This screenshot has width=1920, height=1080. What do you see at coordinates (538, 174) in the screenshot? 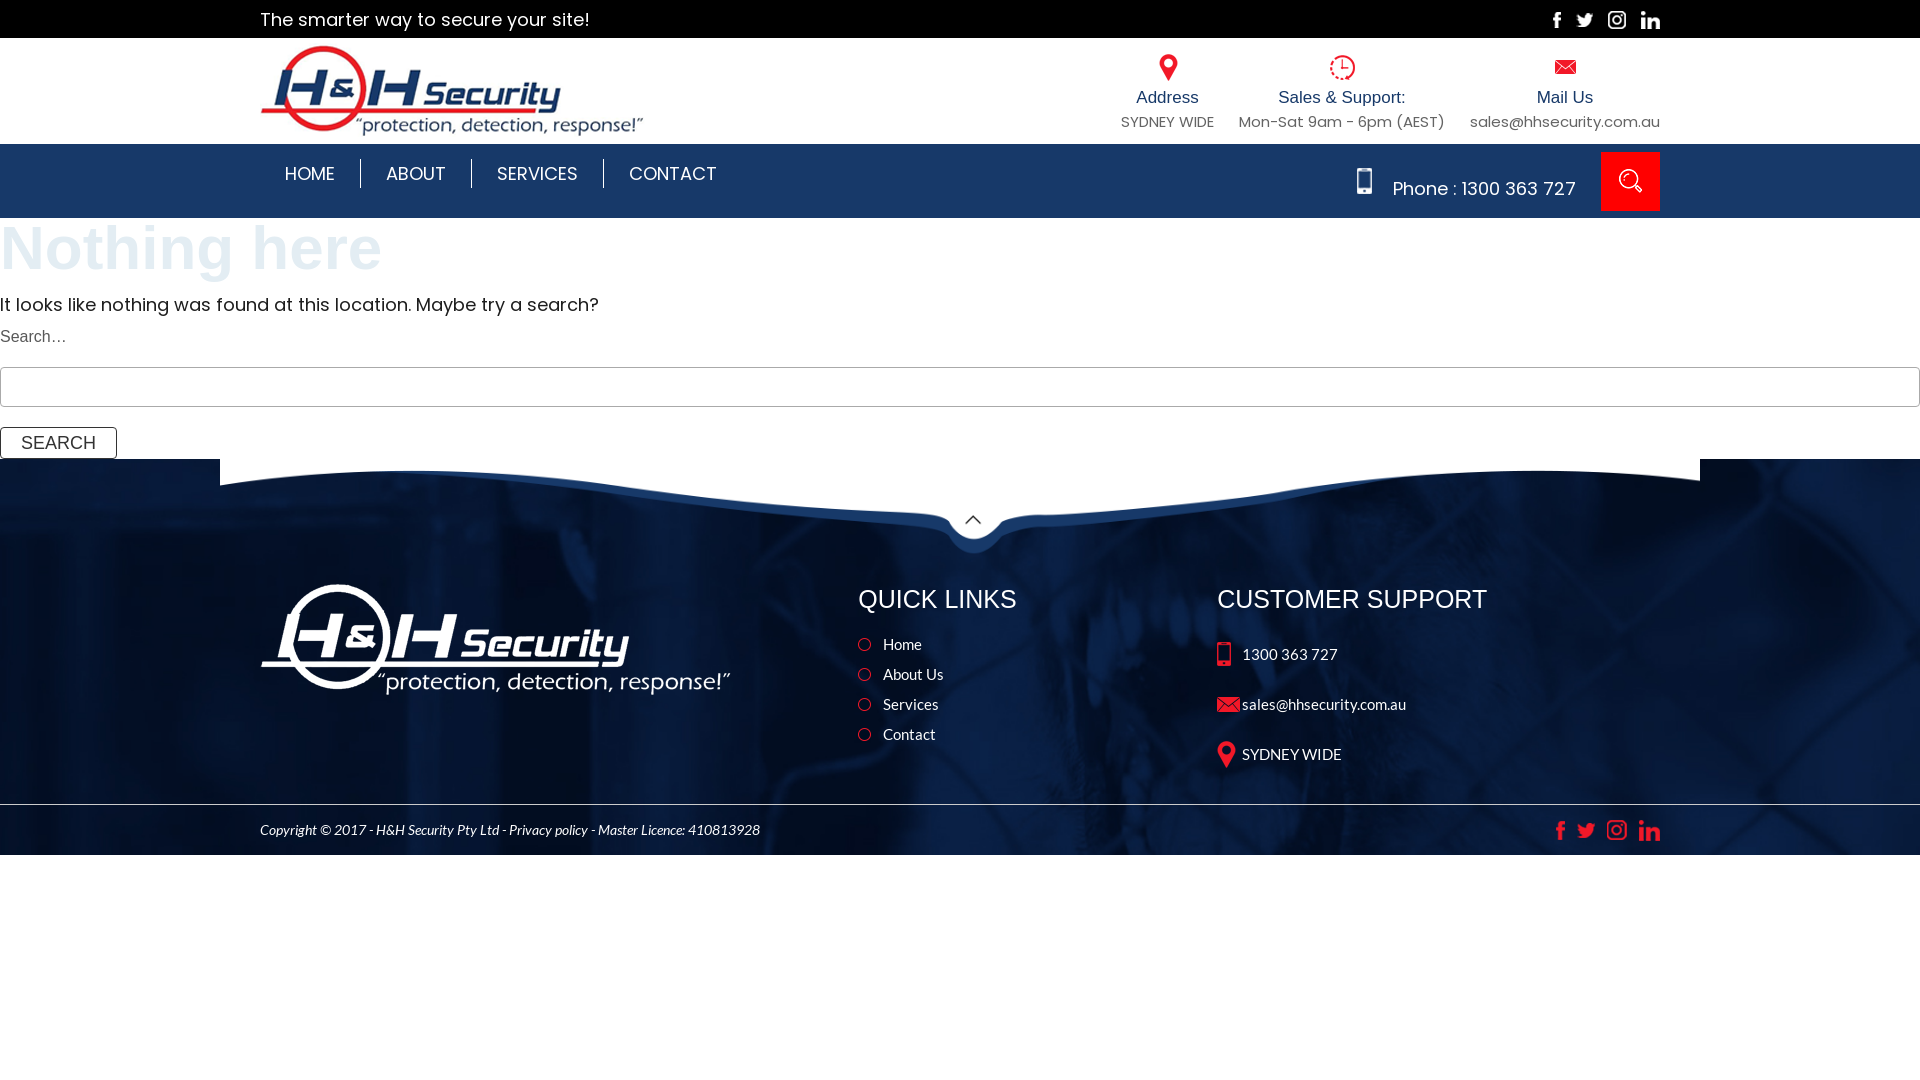
I see `SERVICES` at bounding box center [538, 174].